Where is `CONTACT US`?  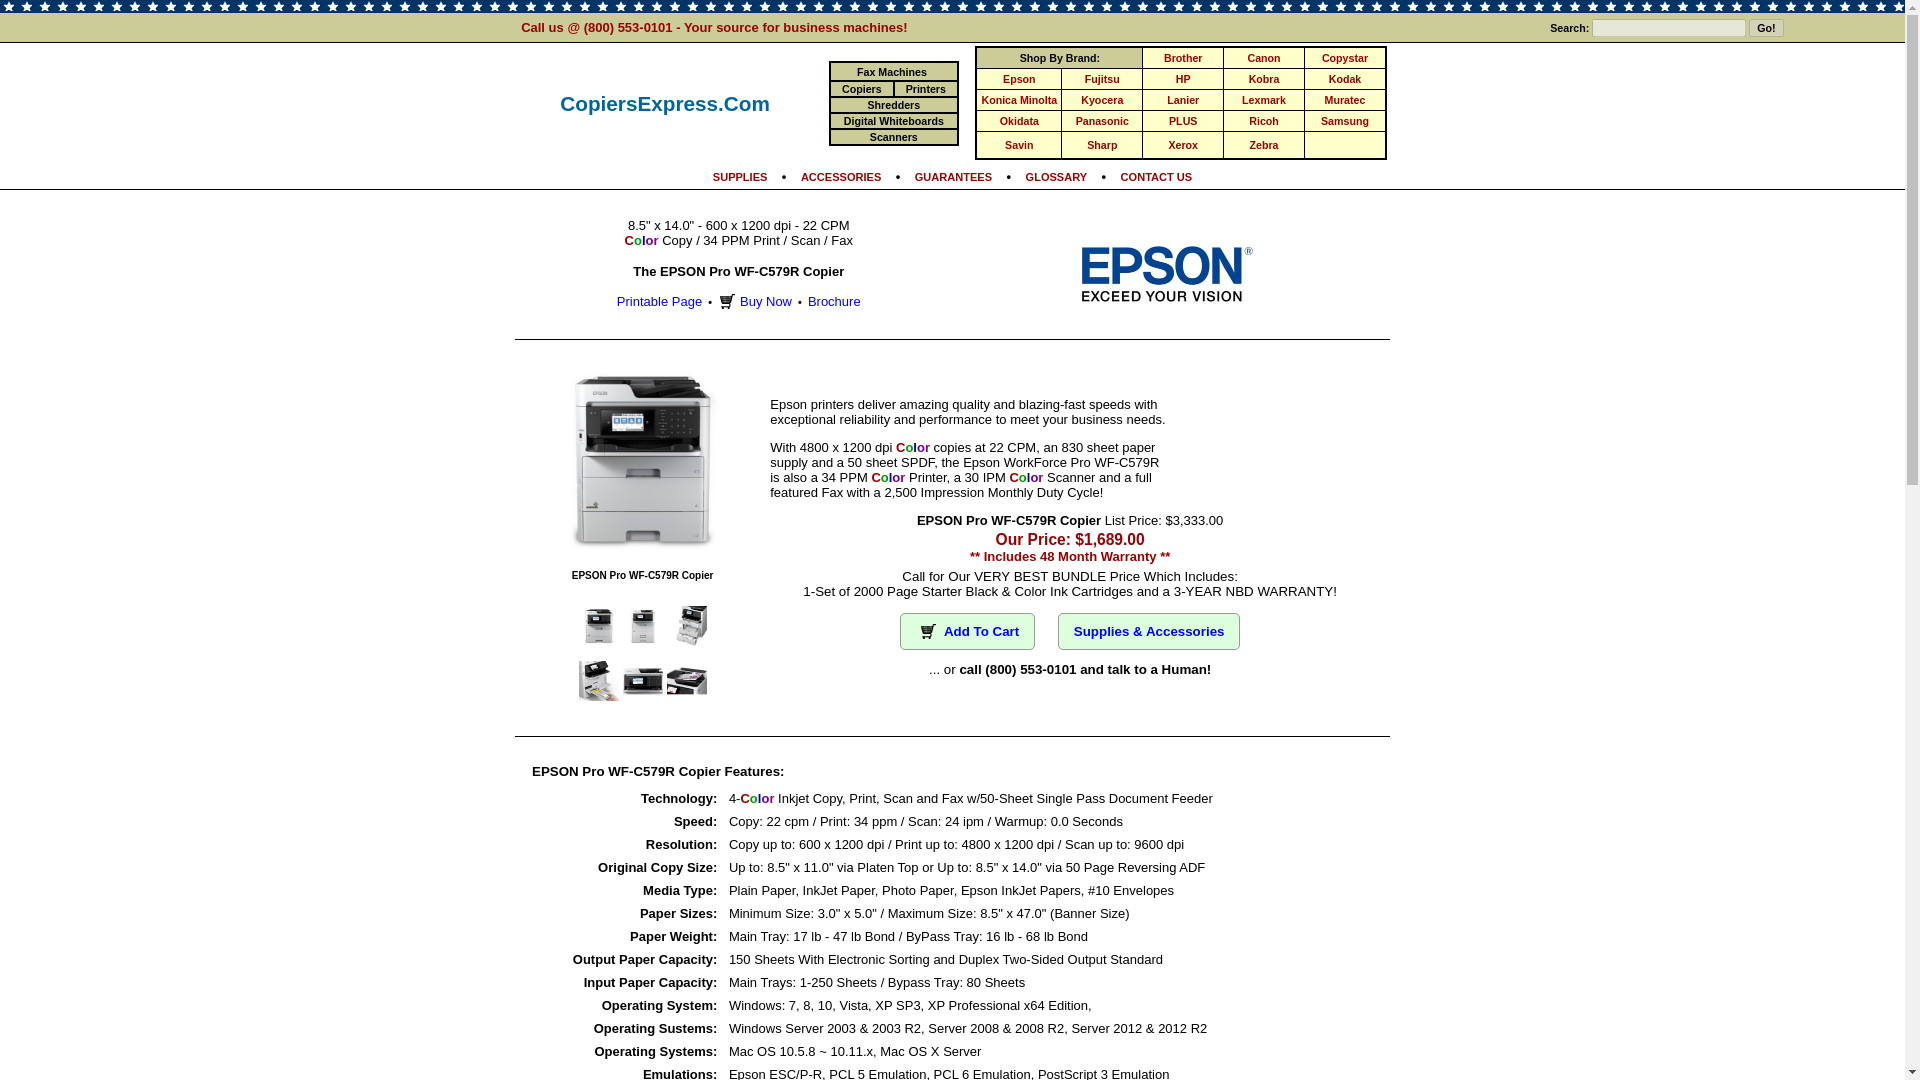 CONTACT US is located at coordinates (1156, 176).